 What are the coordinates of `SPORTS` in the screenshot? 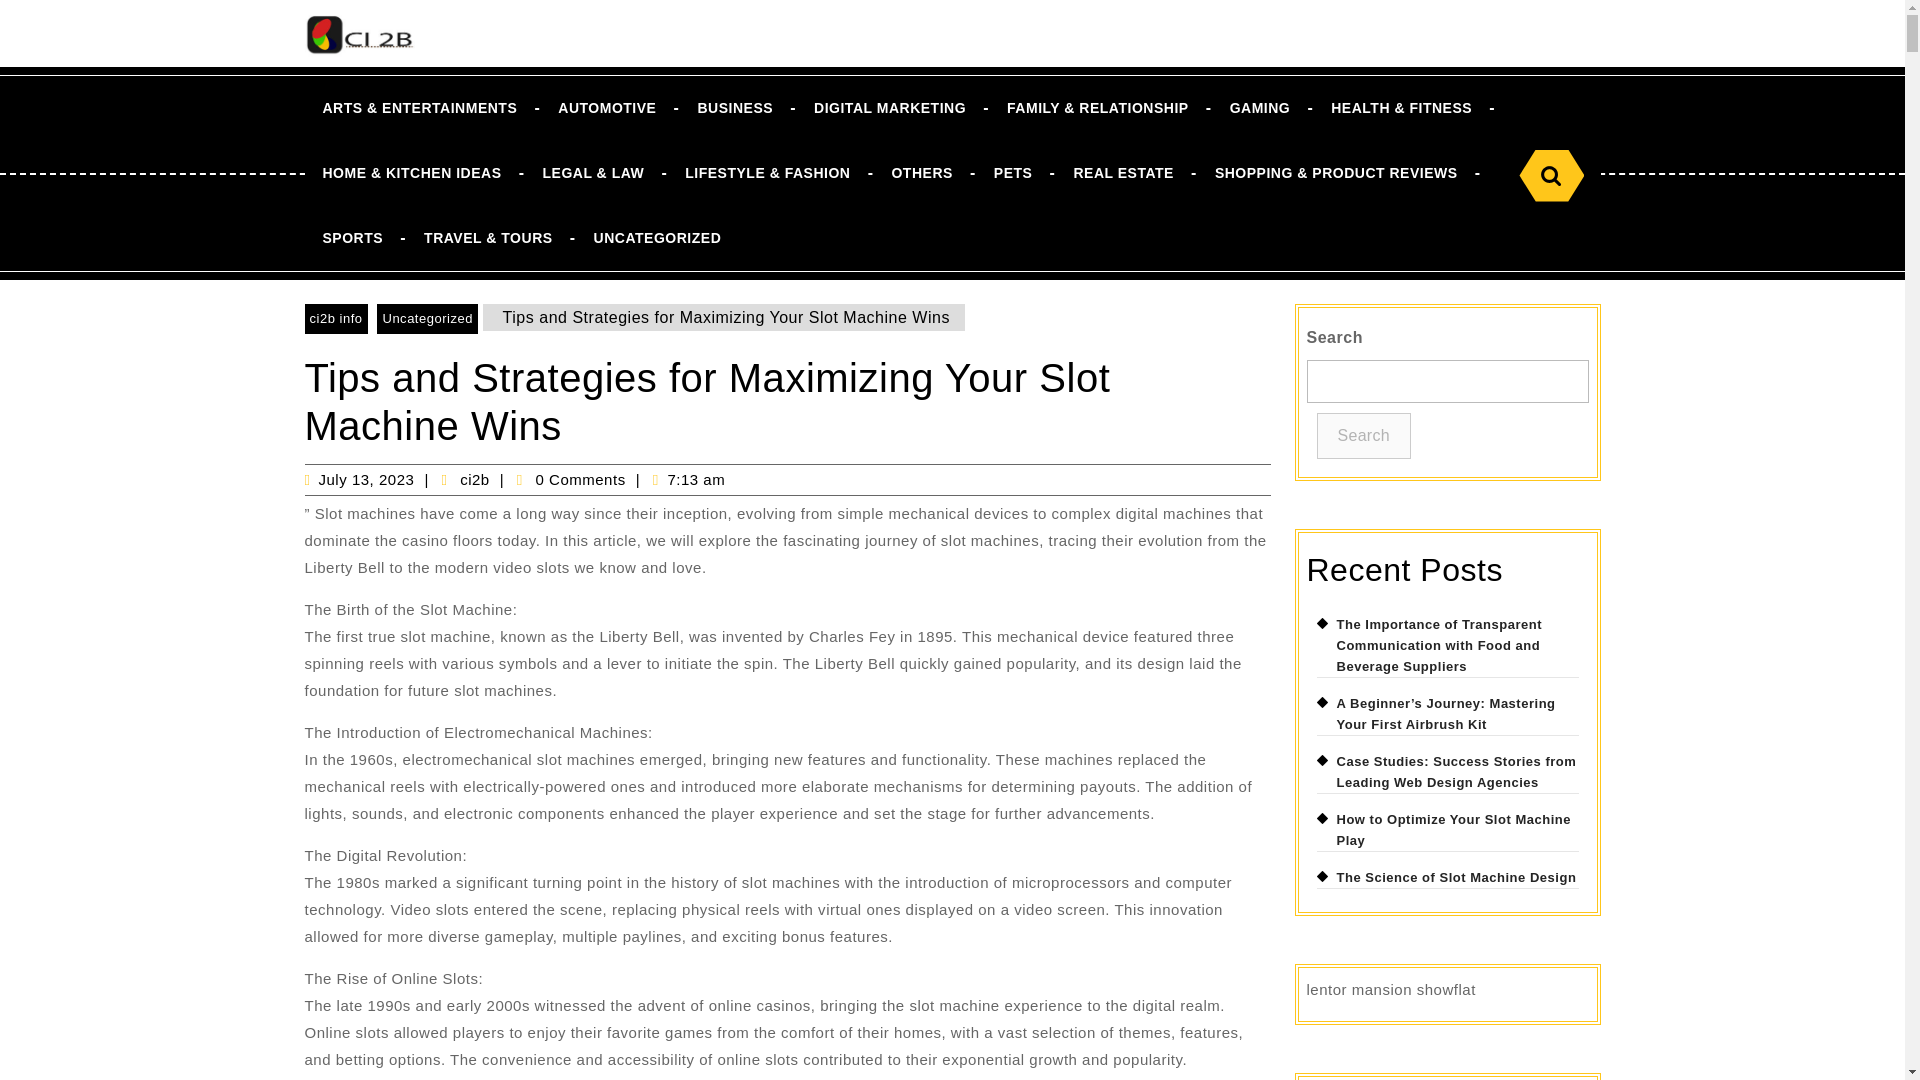 It's located at (352, 238).